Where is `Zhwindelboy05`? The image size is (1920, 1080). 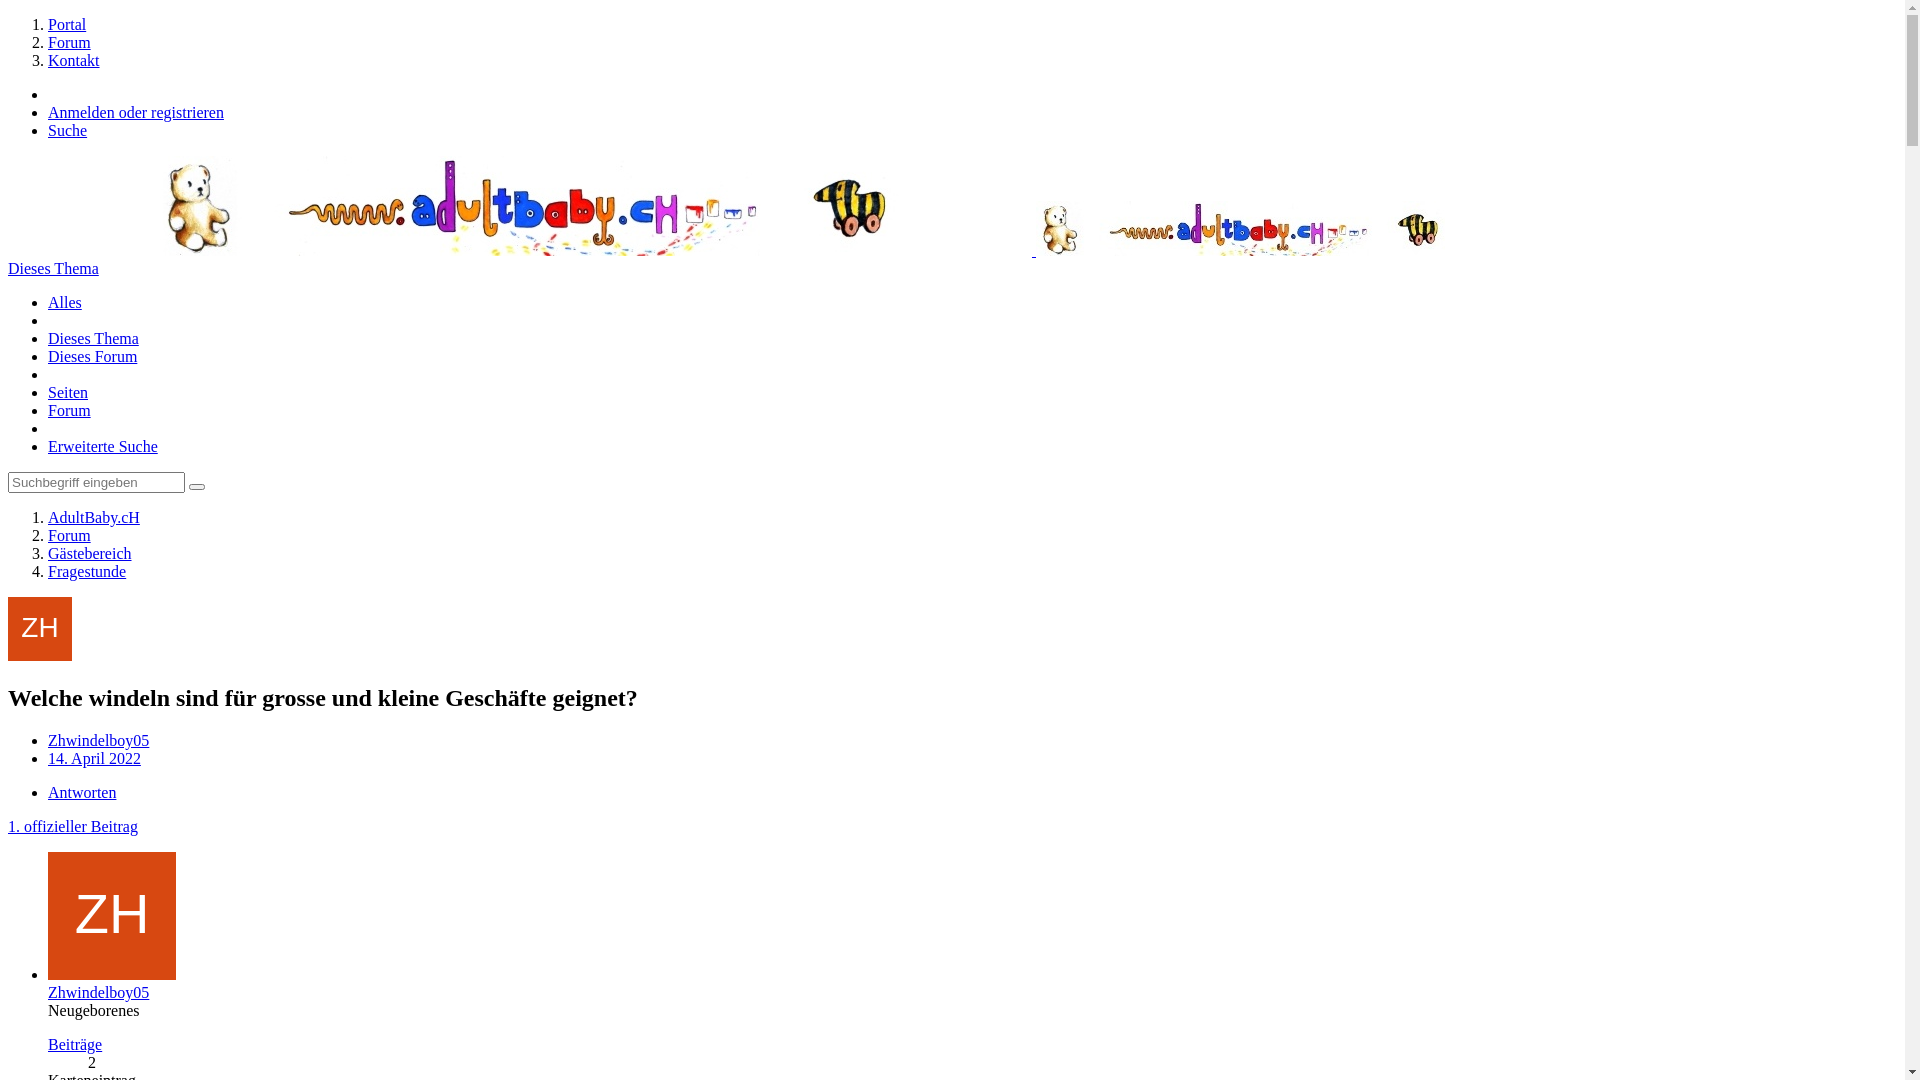
Zhwindelboy05 is located at coordinates (98, 740).